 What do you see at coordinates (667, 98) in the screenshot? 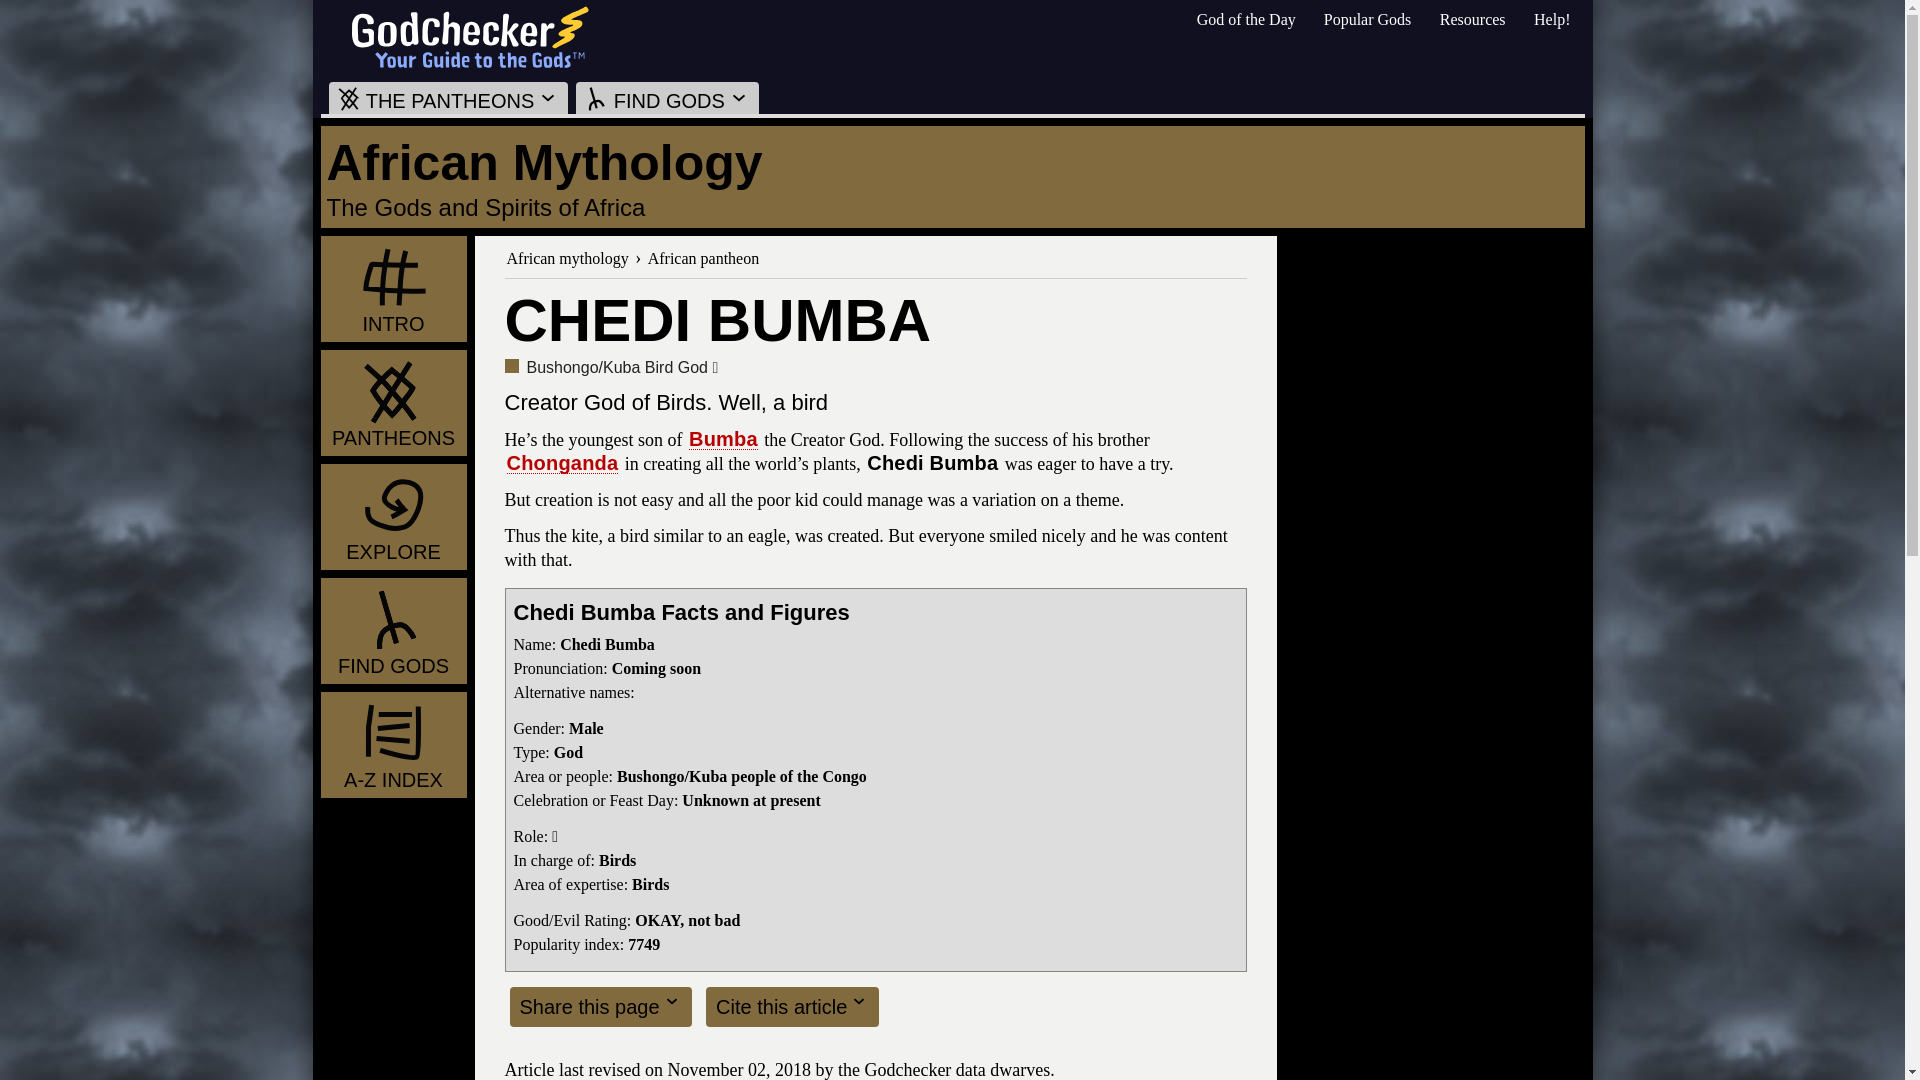
I see `FIND GODS` at bounding box center [667, 98].